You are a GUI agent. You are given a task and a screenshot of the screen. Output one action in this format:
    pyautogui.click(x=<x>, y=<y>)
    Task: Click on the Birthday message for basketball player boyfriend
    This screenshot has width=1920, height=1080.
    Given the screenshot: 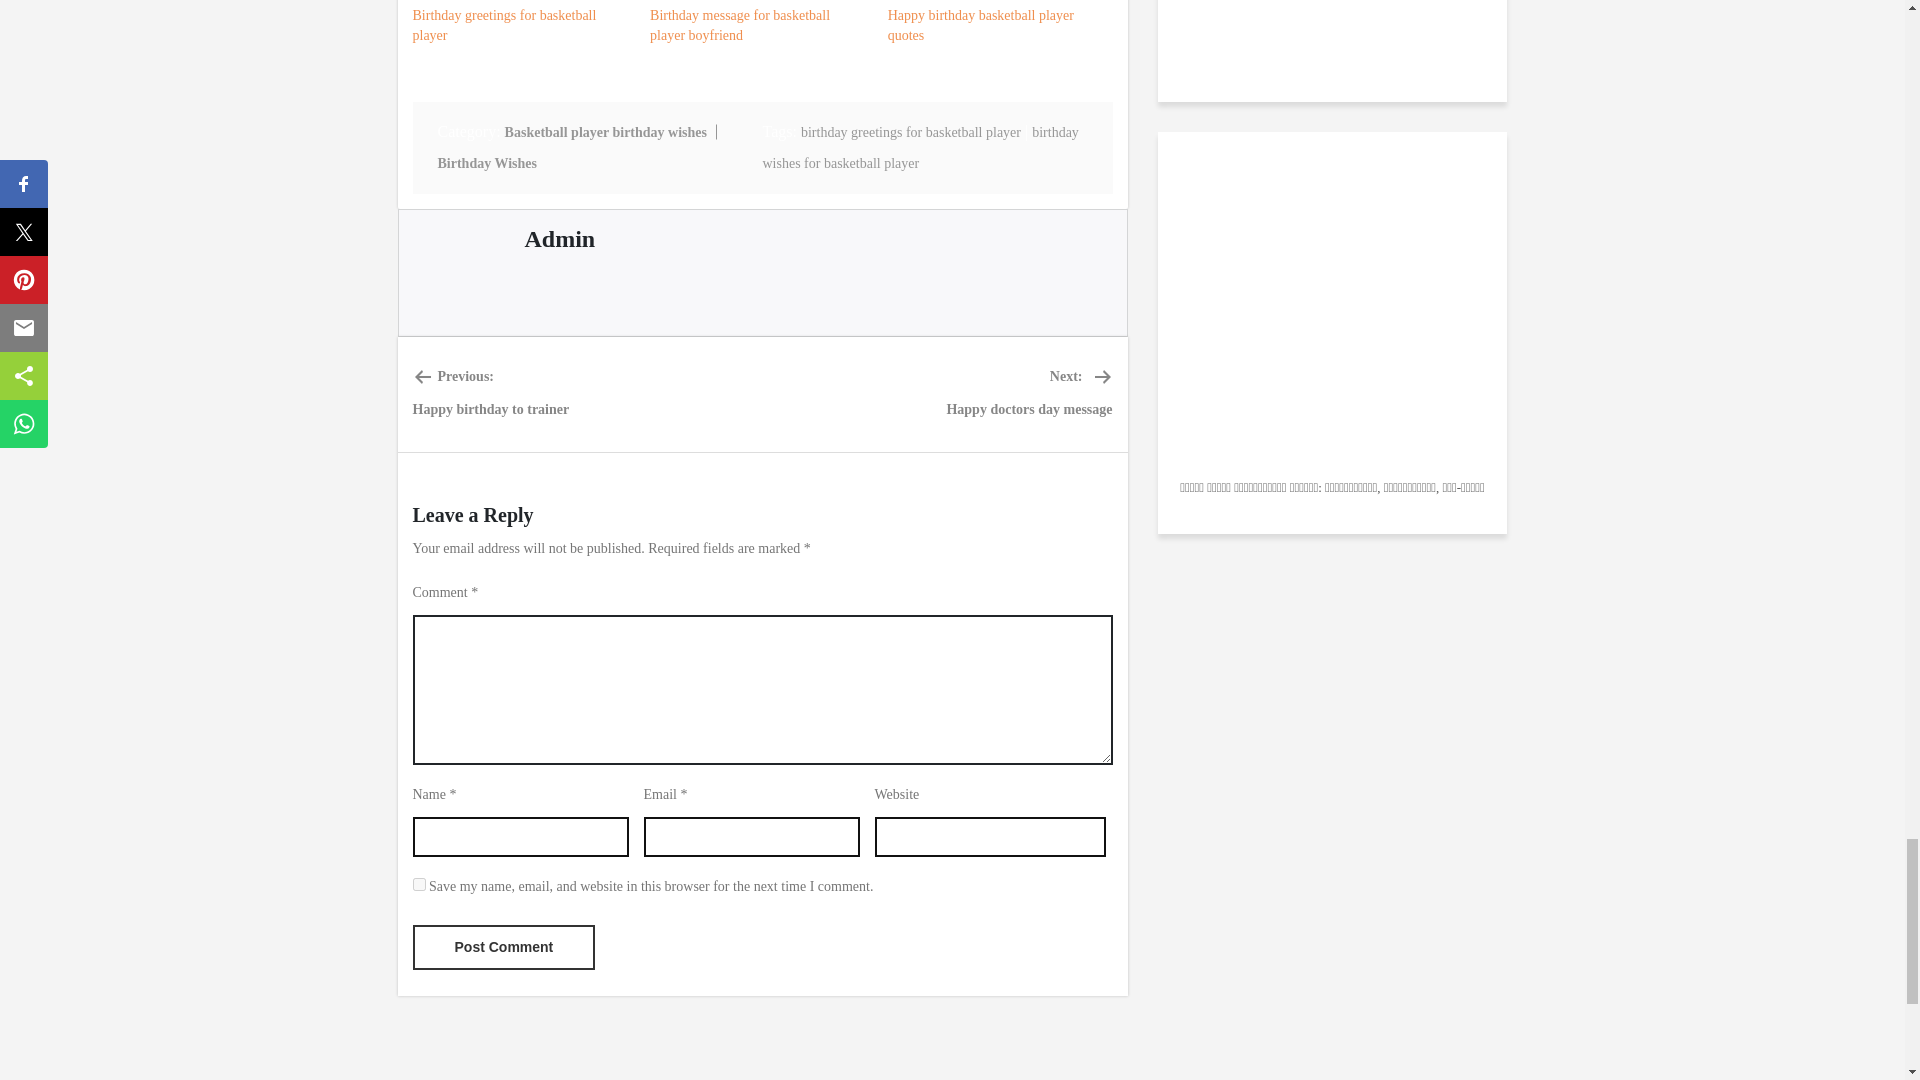 What is the action you would take?
    pyautogui.click(x=504, y=946)
    